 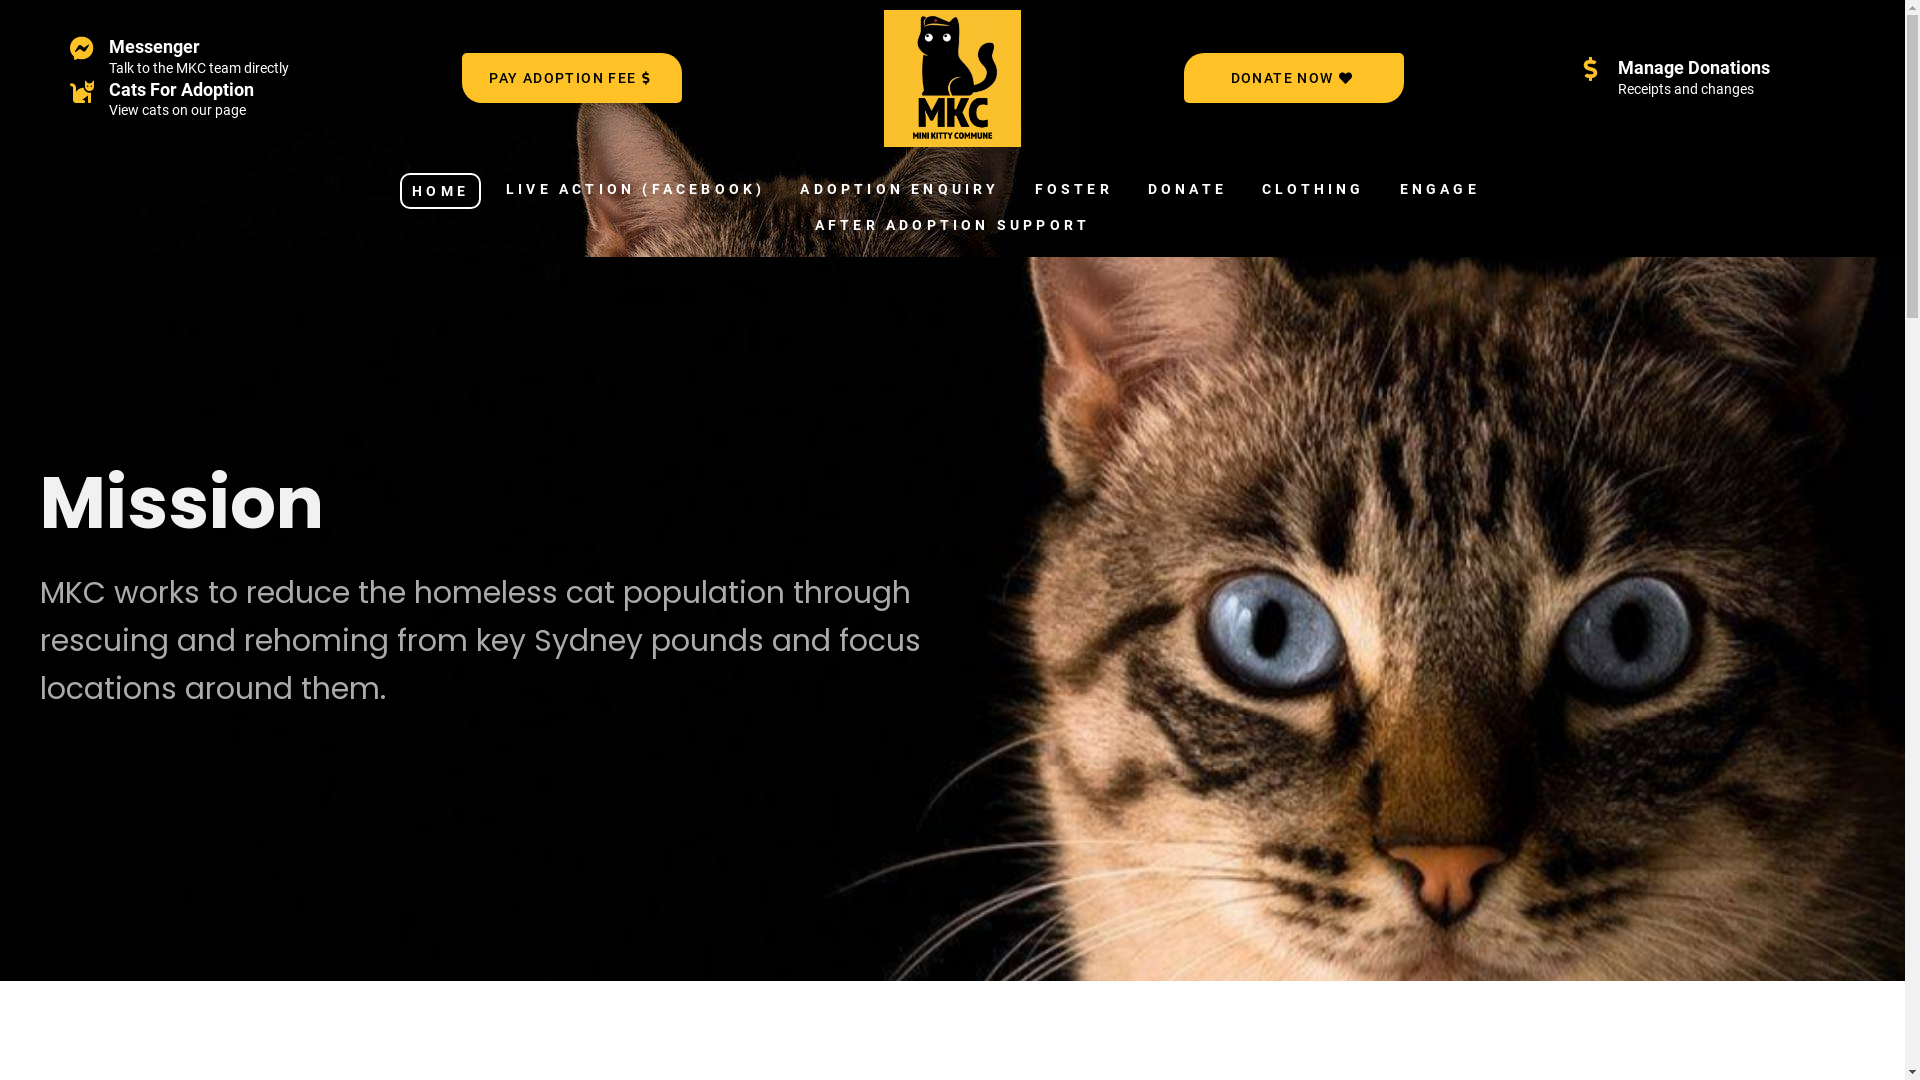 I want to click on Manage Donations, so click(x=1694, y=67).